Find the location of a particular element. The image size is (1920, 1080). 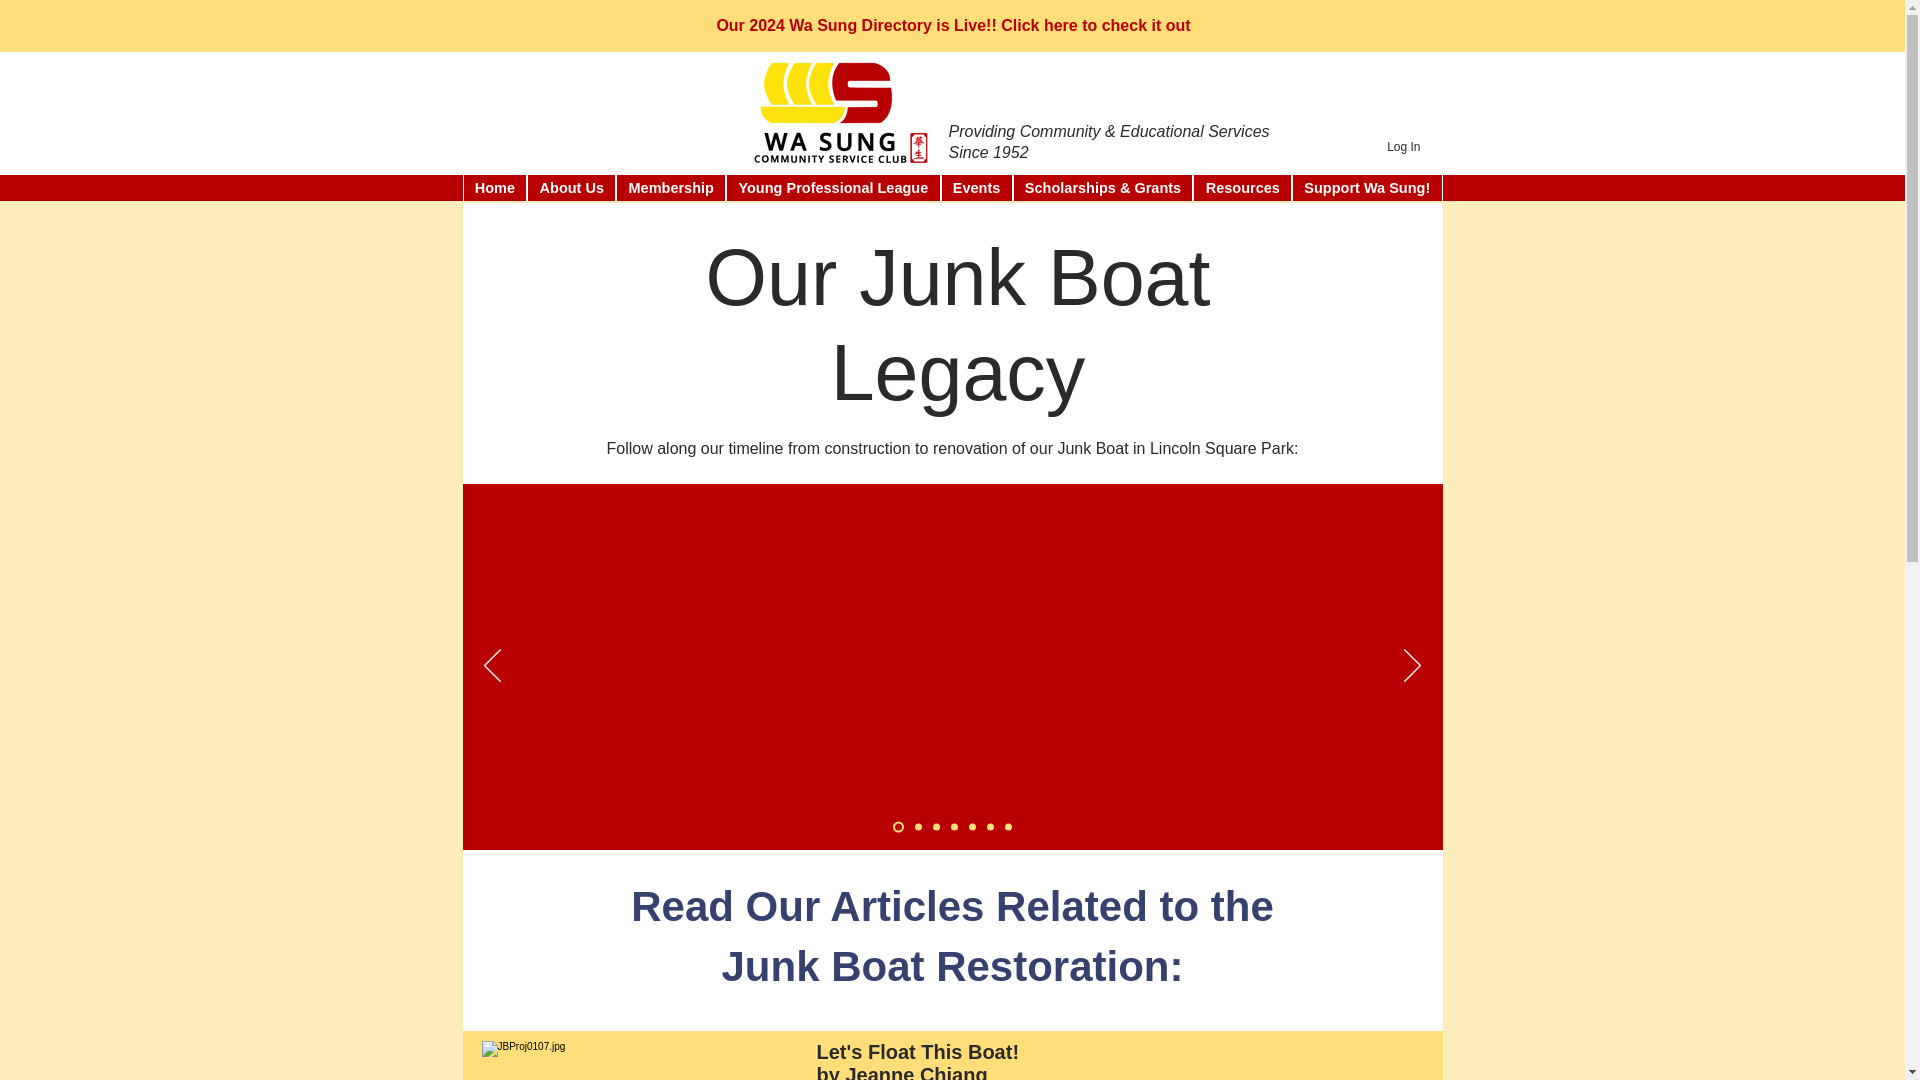

Home is located at coordinates (494, 187).